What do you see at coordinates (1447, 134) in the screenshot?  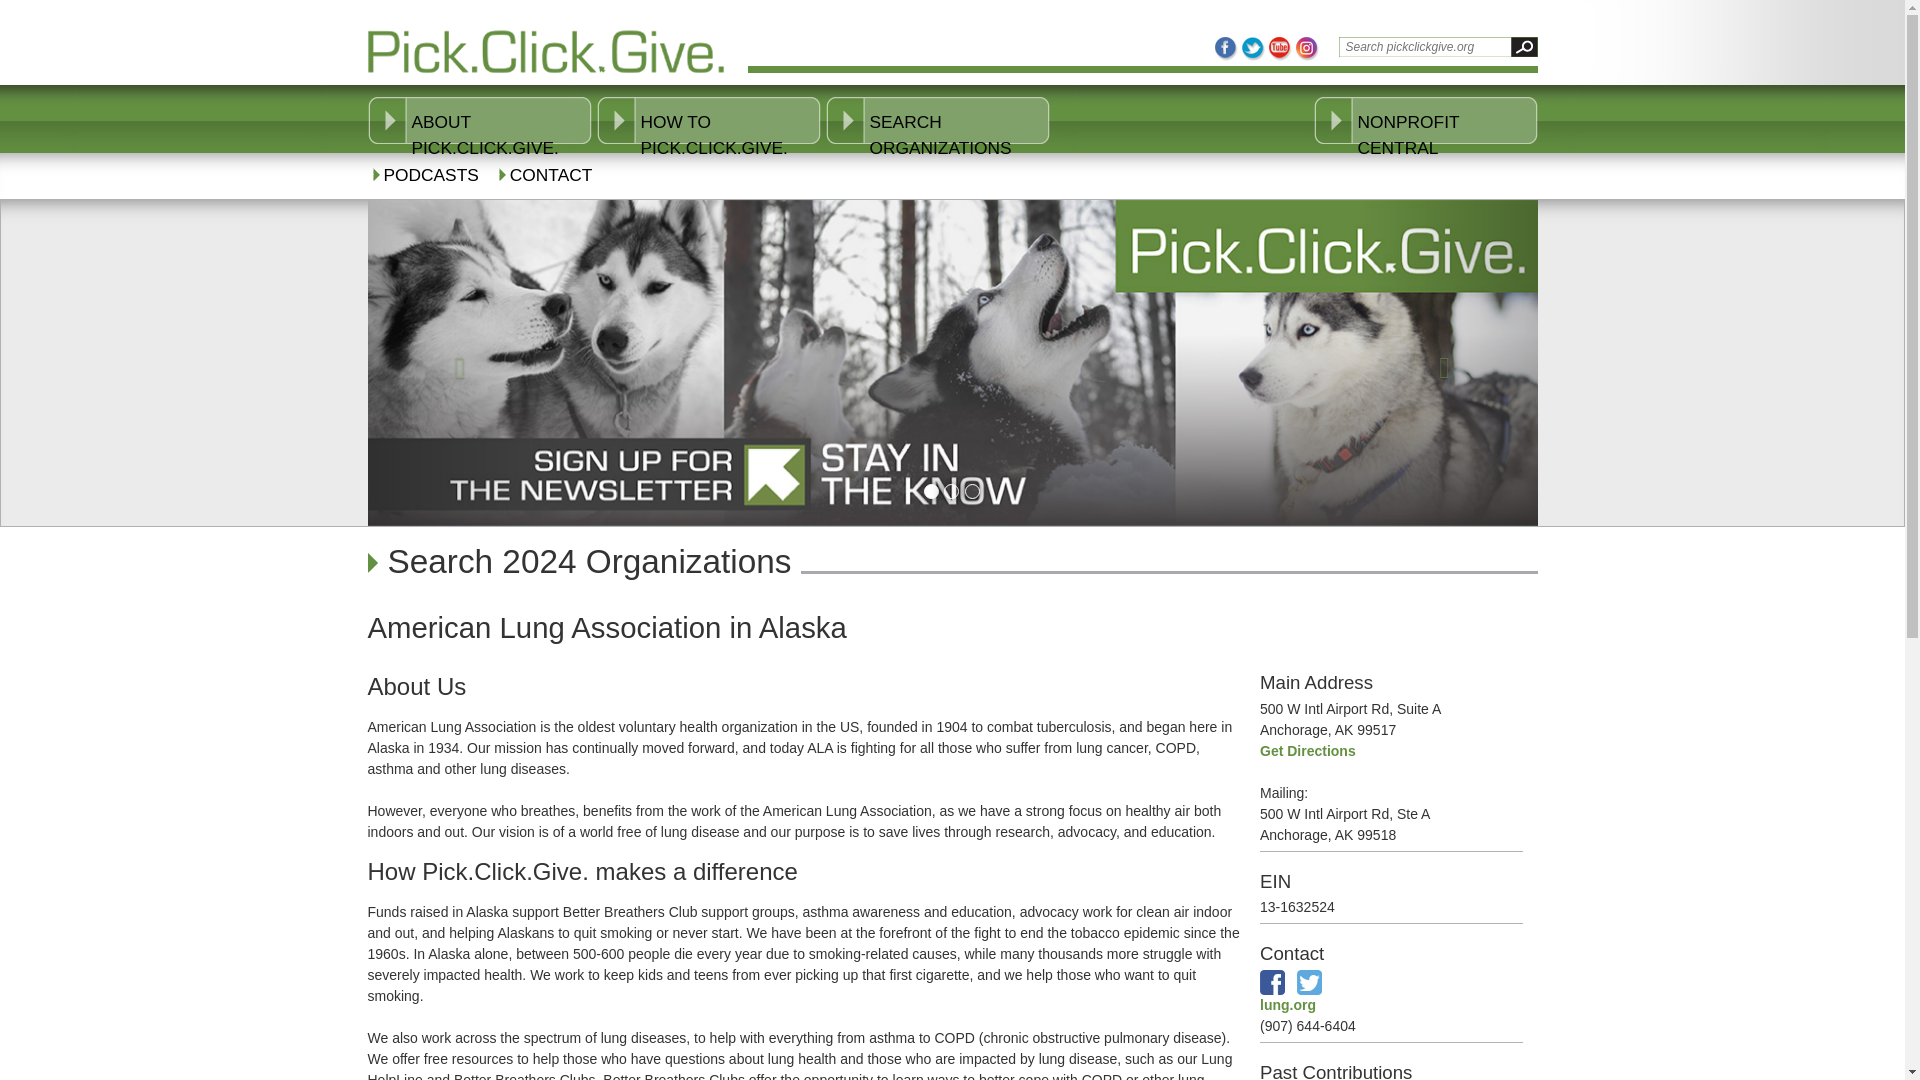 I see `NONPROFIT CENTRAL` at bounding box center [1447, 134].